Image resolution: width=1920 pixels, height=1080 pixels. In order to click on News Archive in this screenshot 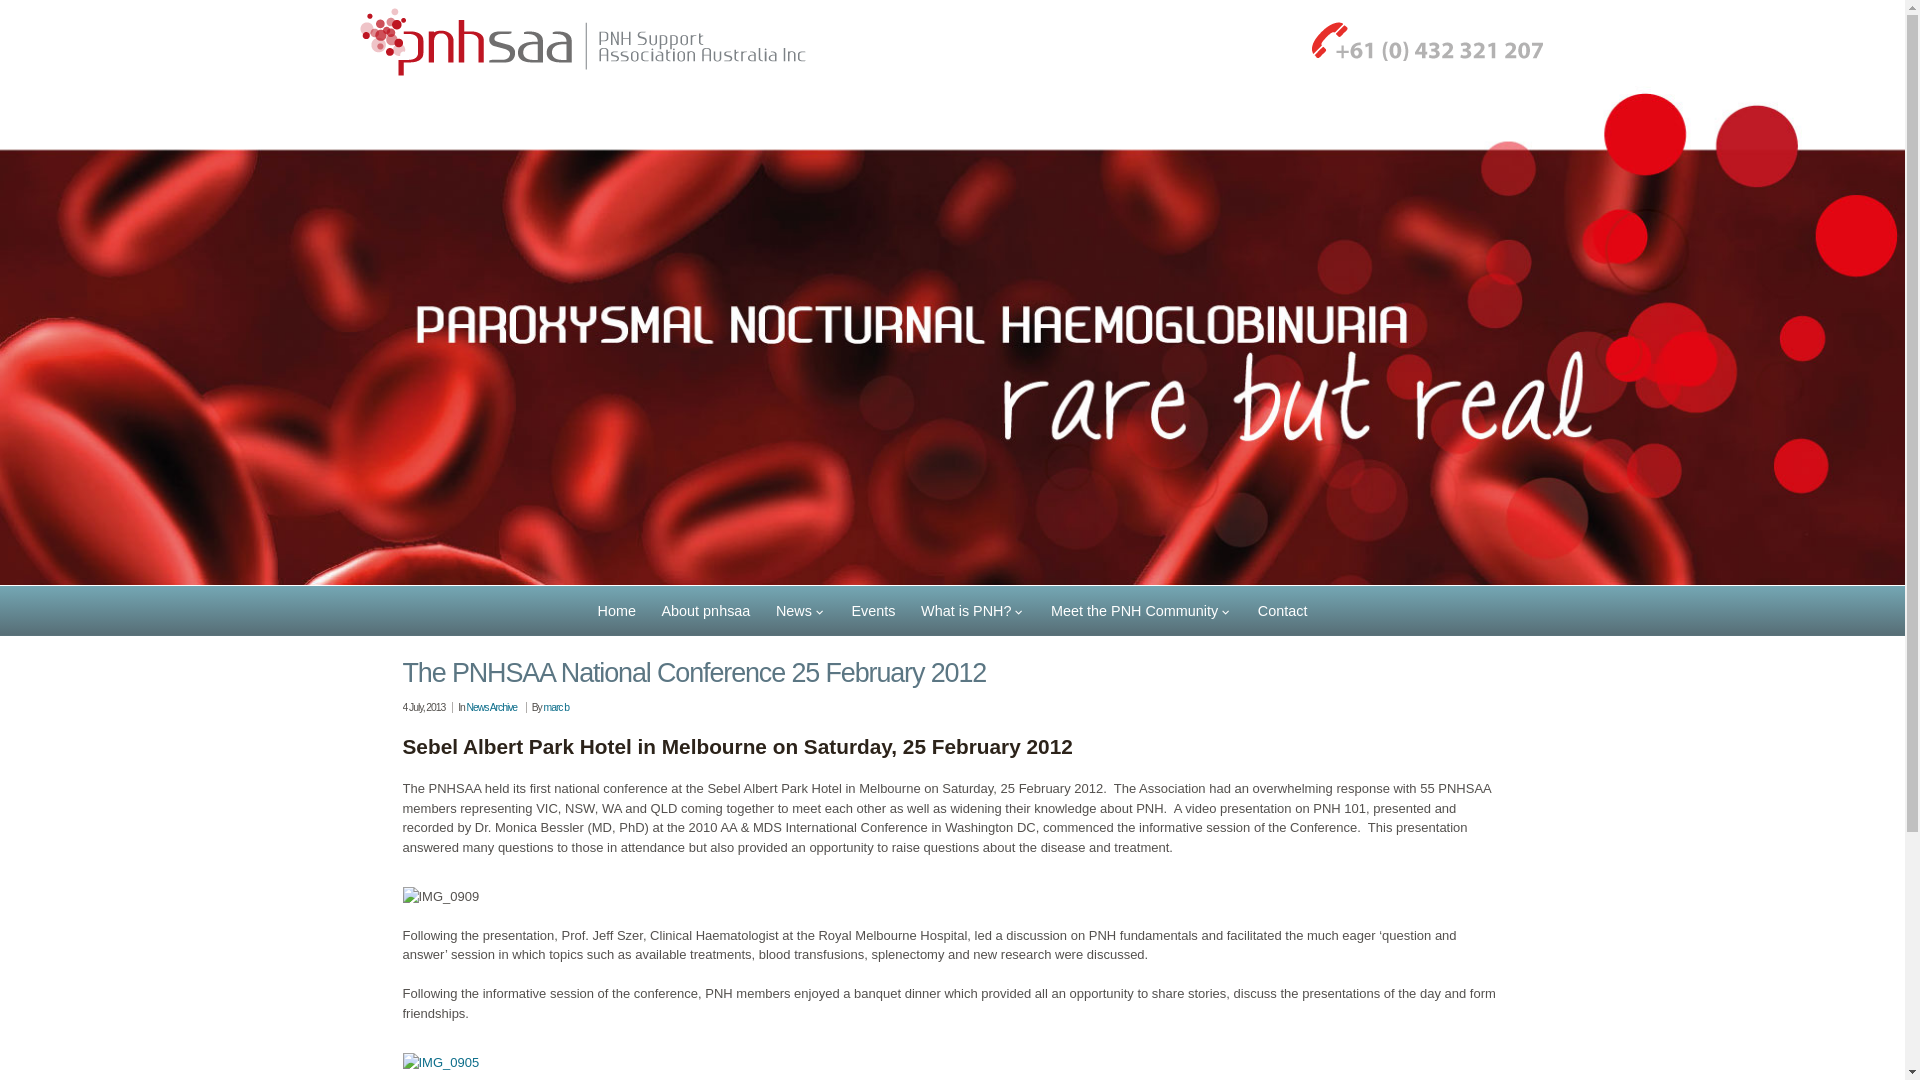, I will do `click(492, 708)`.